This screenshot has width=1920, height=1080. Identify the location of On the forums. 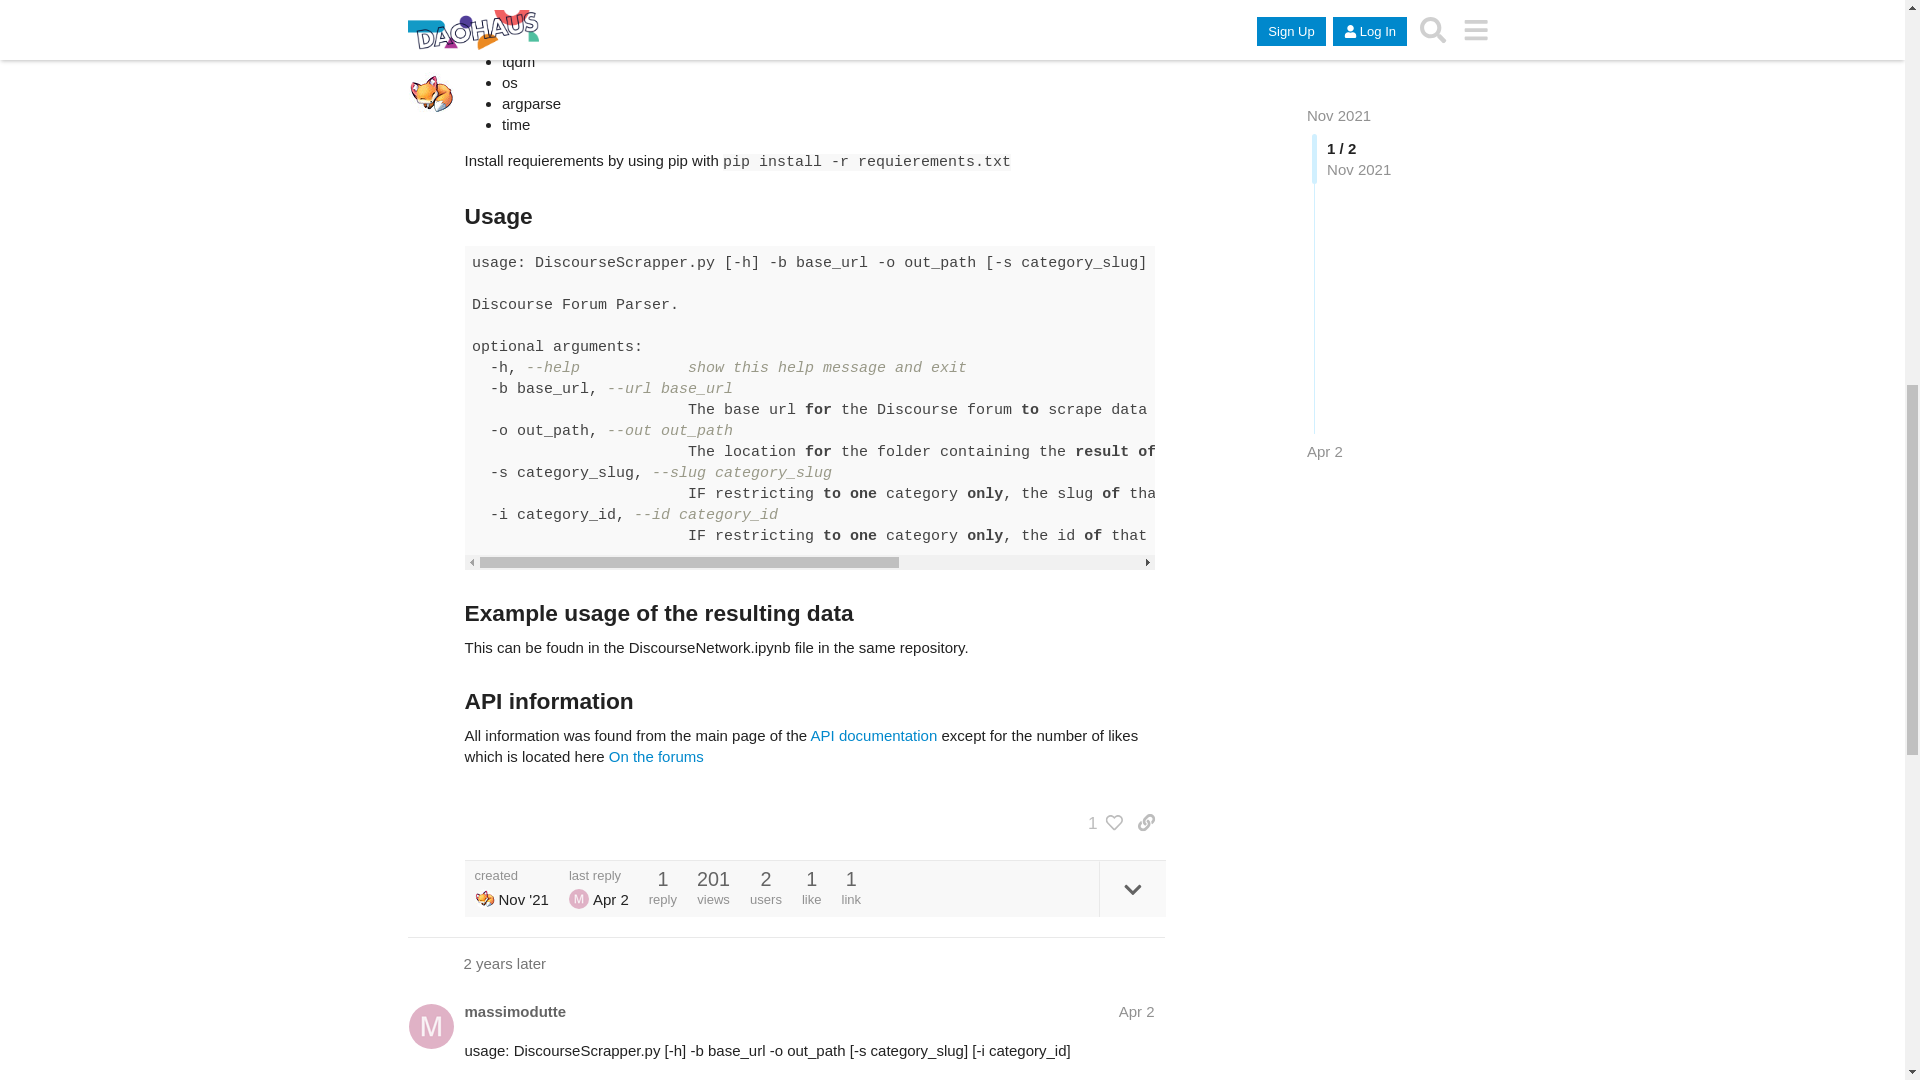
(656, 756).